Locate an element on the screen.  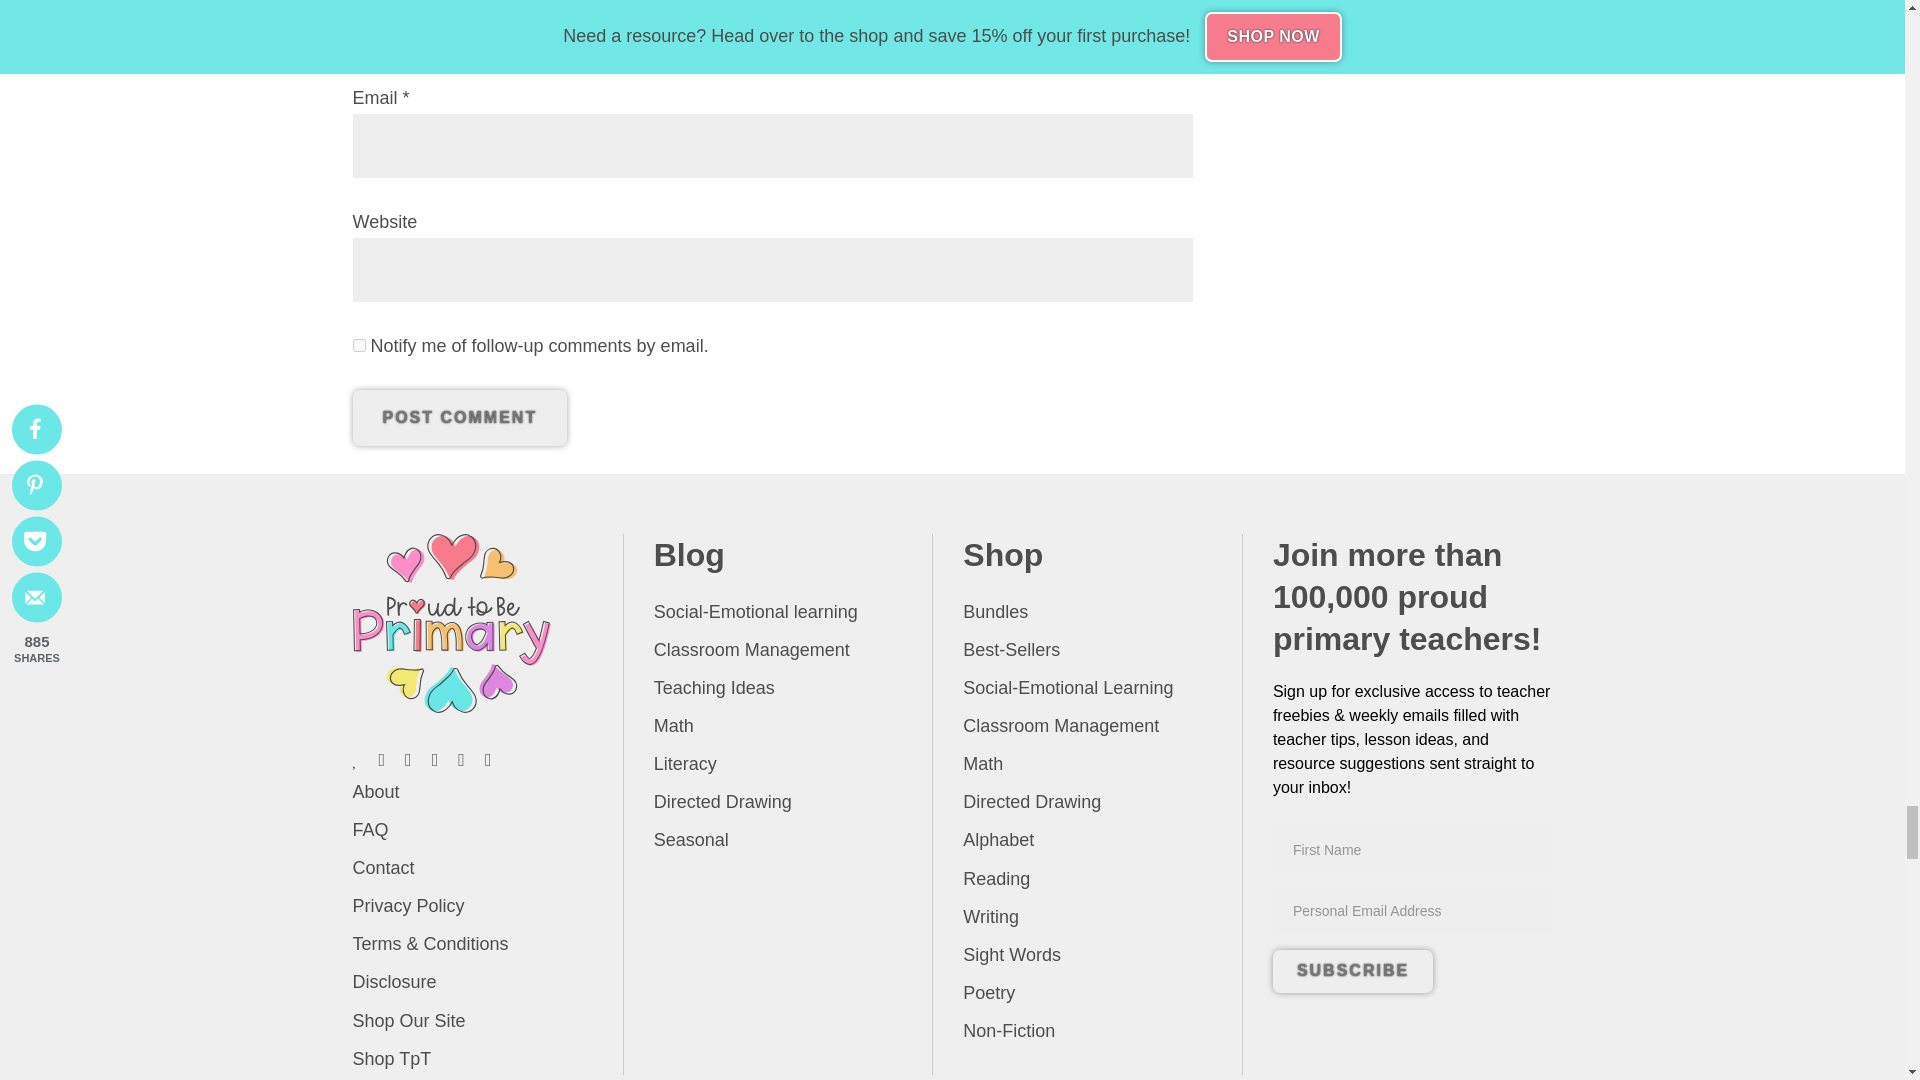
Post Comment is located at coordinates (458, 418).